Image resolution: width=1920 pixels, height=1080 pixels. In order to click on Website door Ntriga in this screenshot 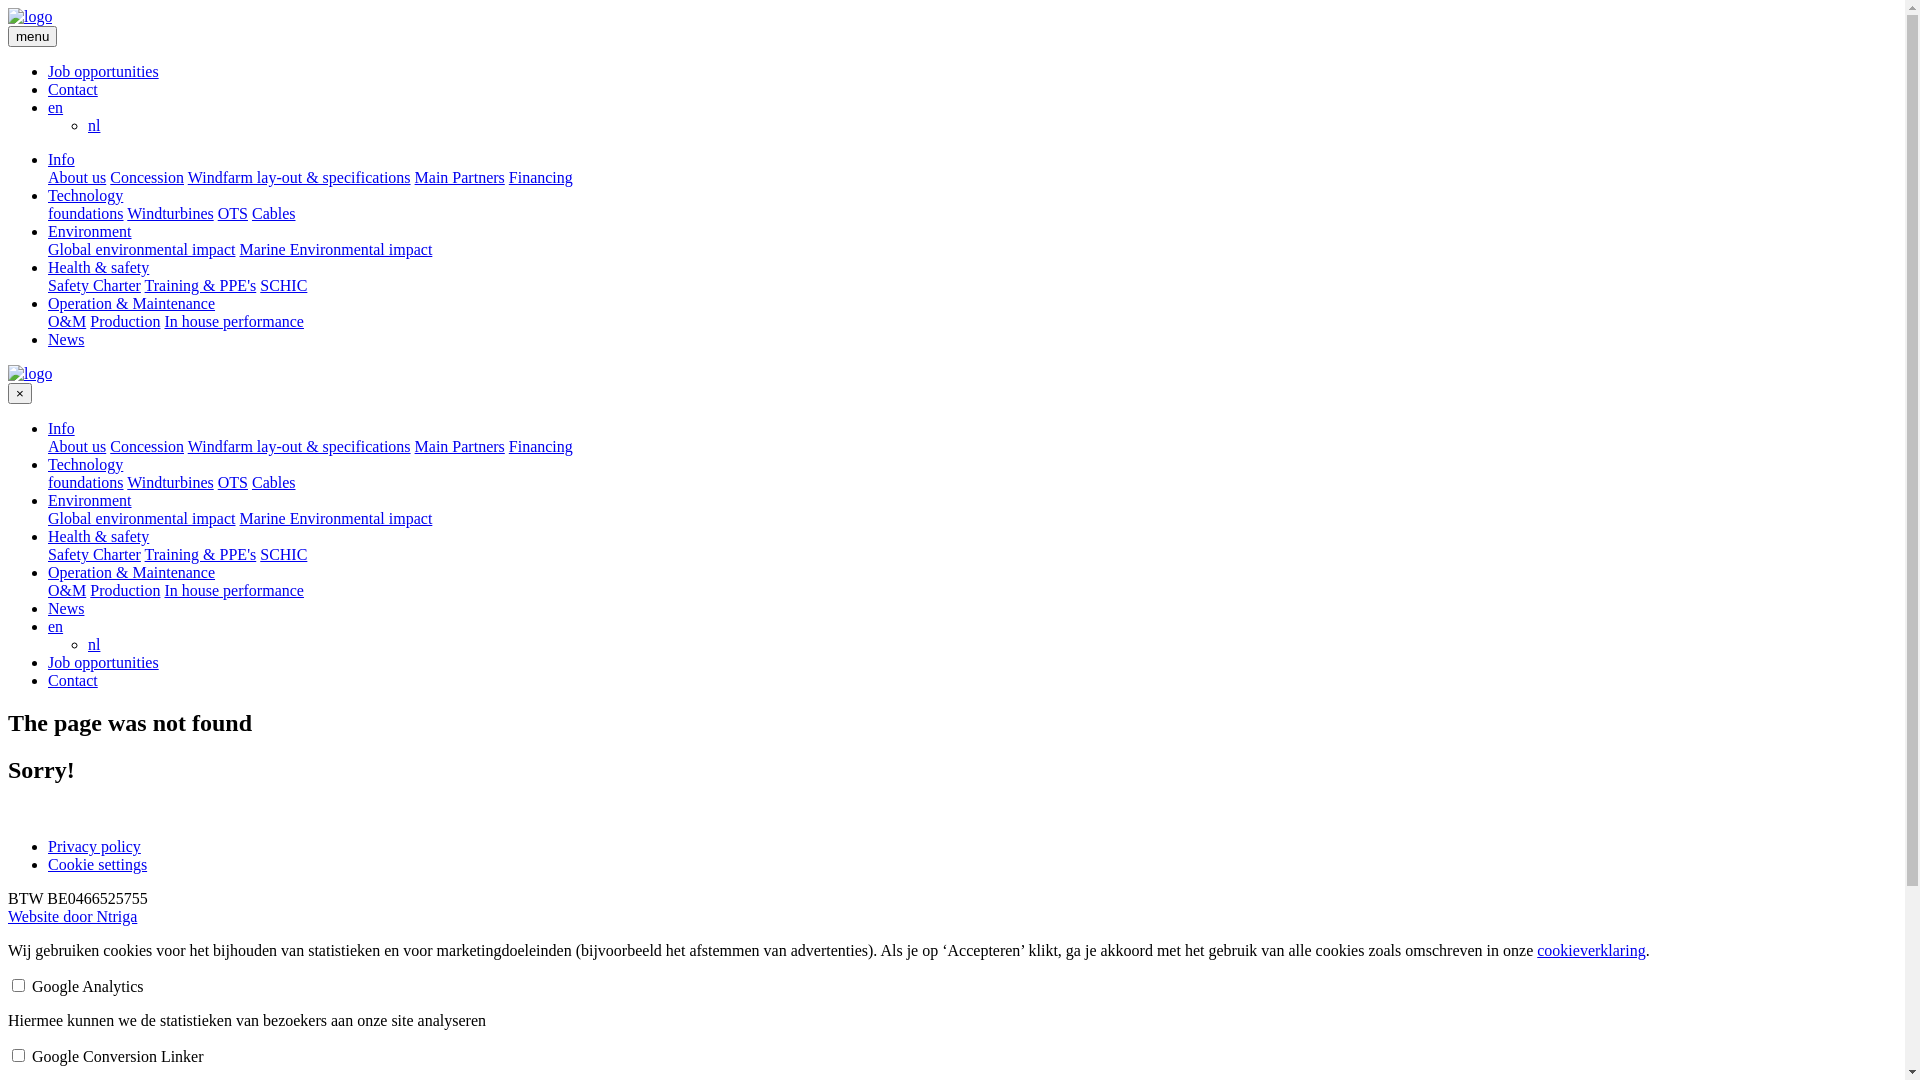, I will do `click(72, 916)`.